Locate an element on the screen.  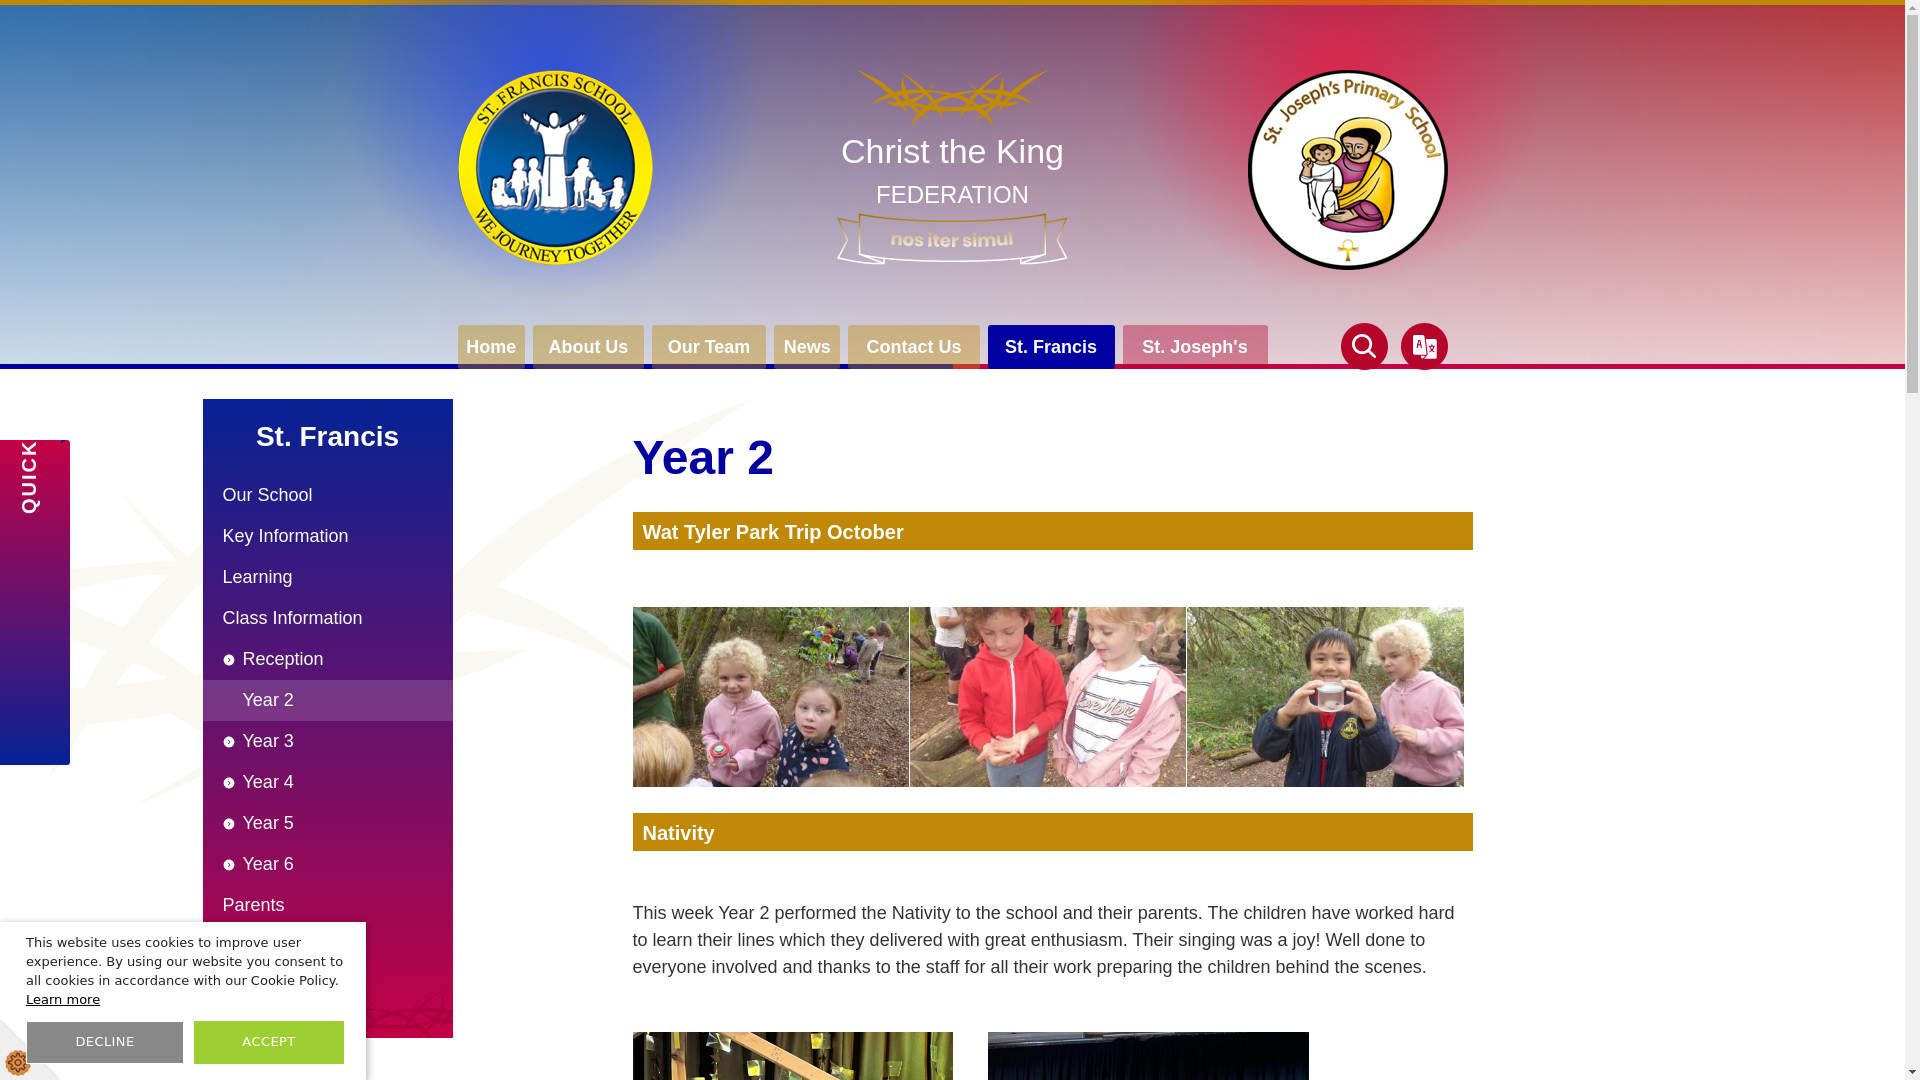
Home is located at coordinates (1052, 347).